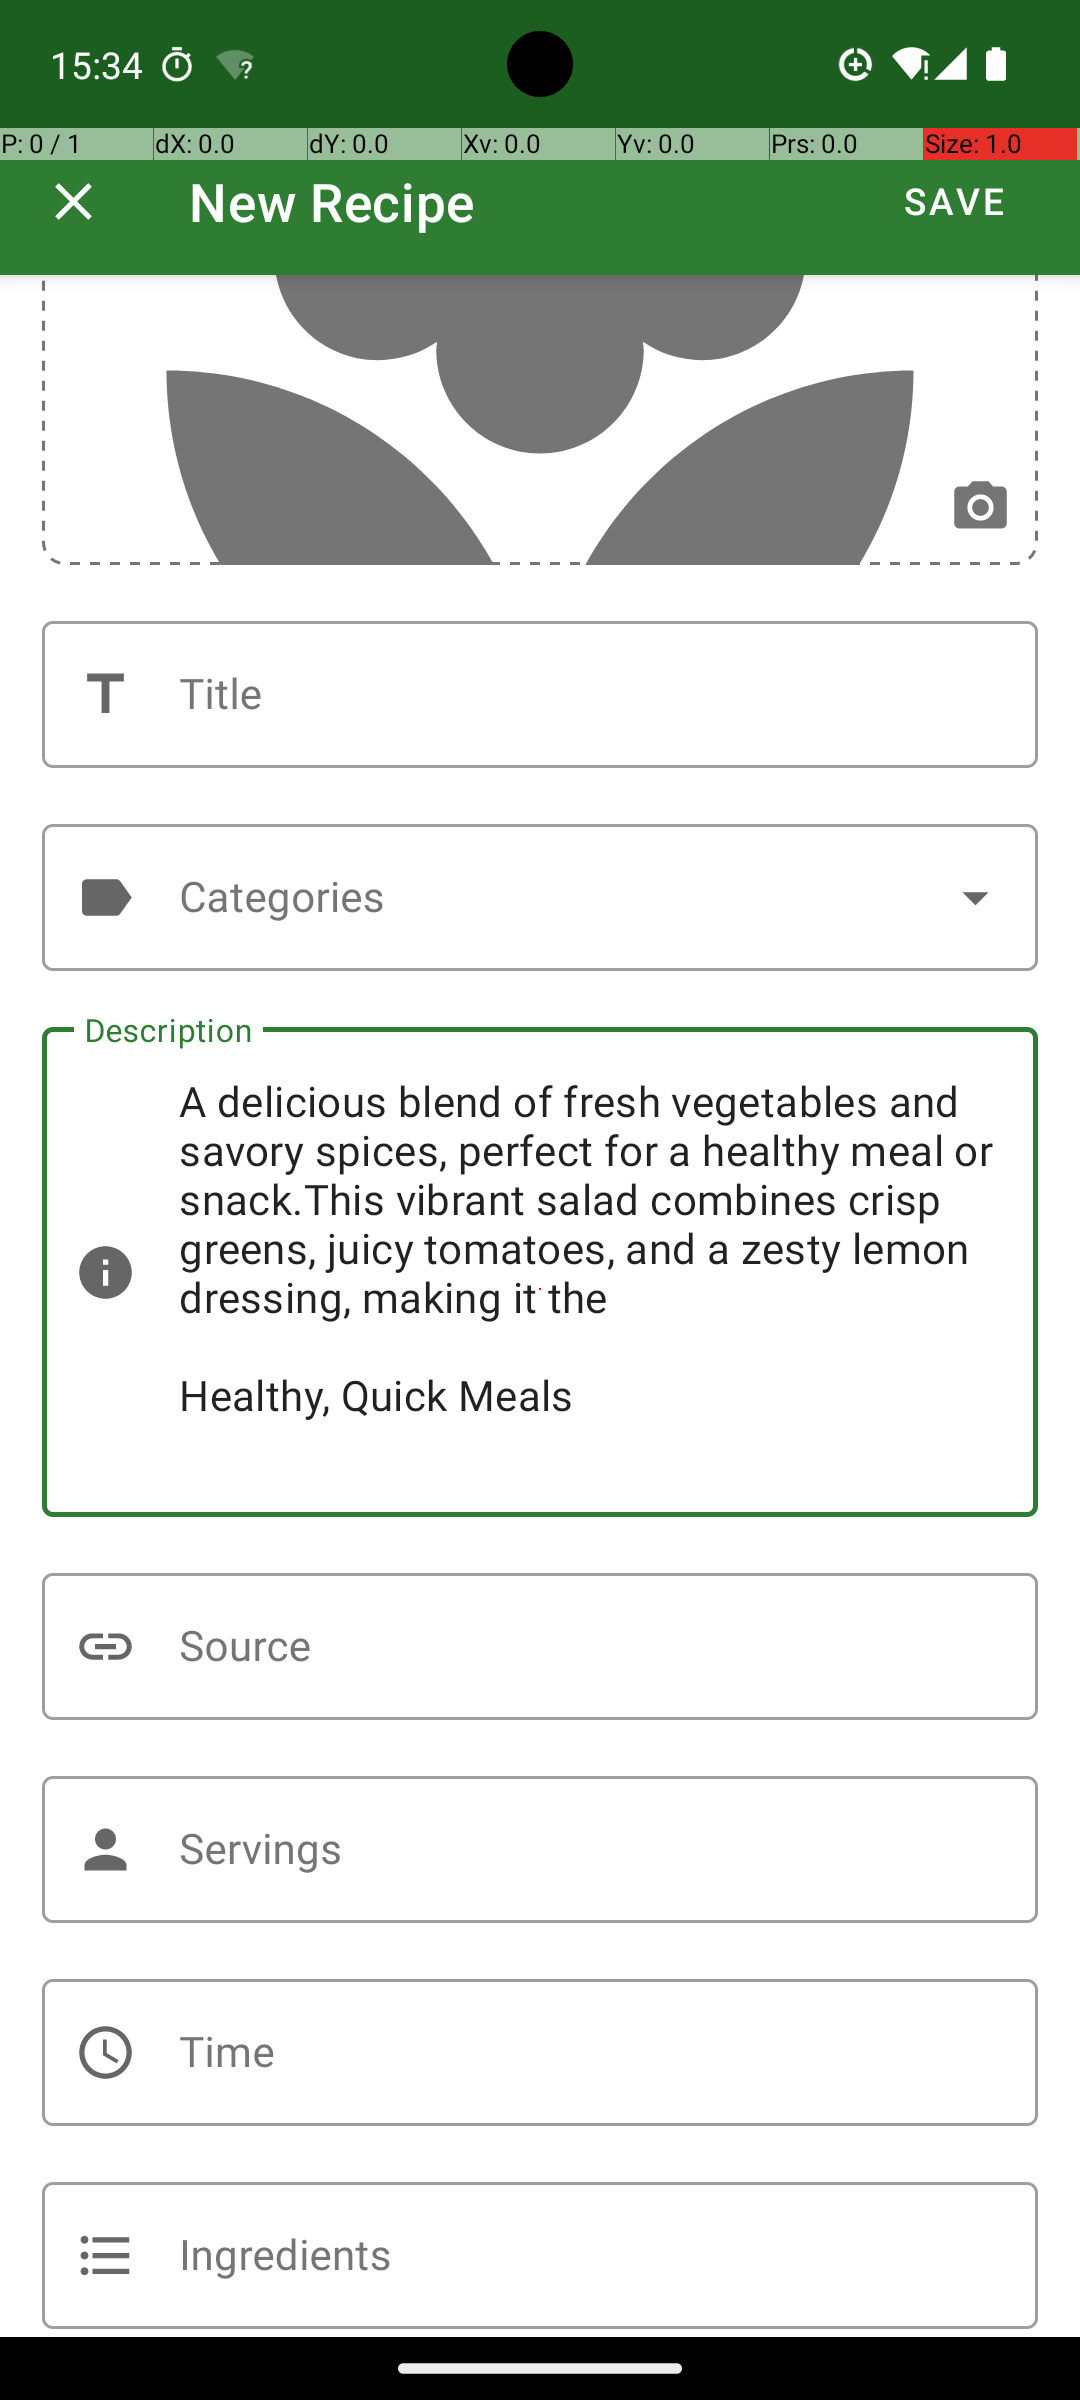  What do you see at coordinates (540, 1272) in the screenshot?
I see `A delicious blend of fresh vegetables and savory spices, perfect for a healthy meal or snack.This vibrant salad combines crisp greens, juicy tomatoes, and a zesty lemon dressing, making it the

Healthy, Quick Meals
` at bounding box center [540, 1272].